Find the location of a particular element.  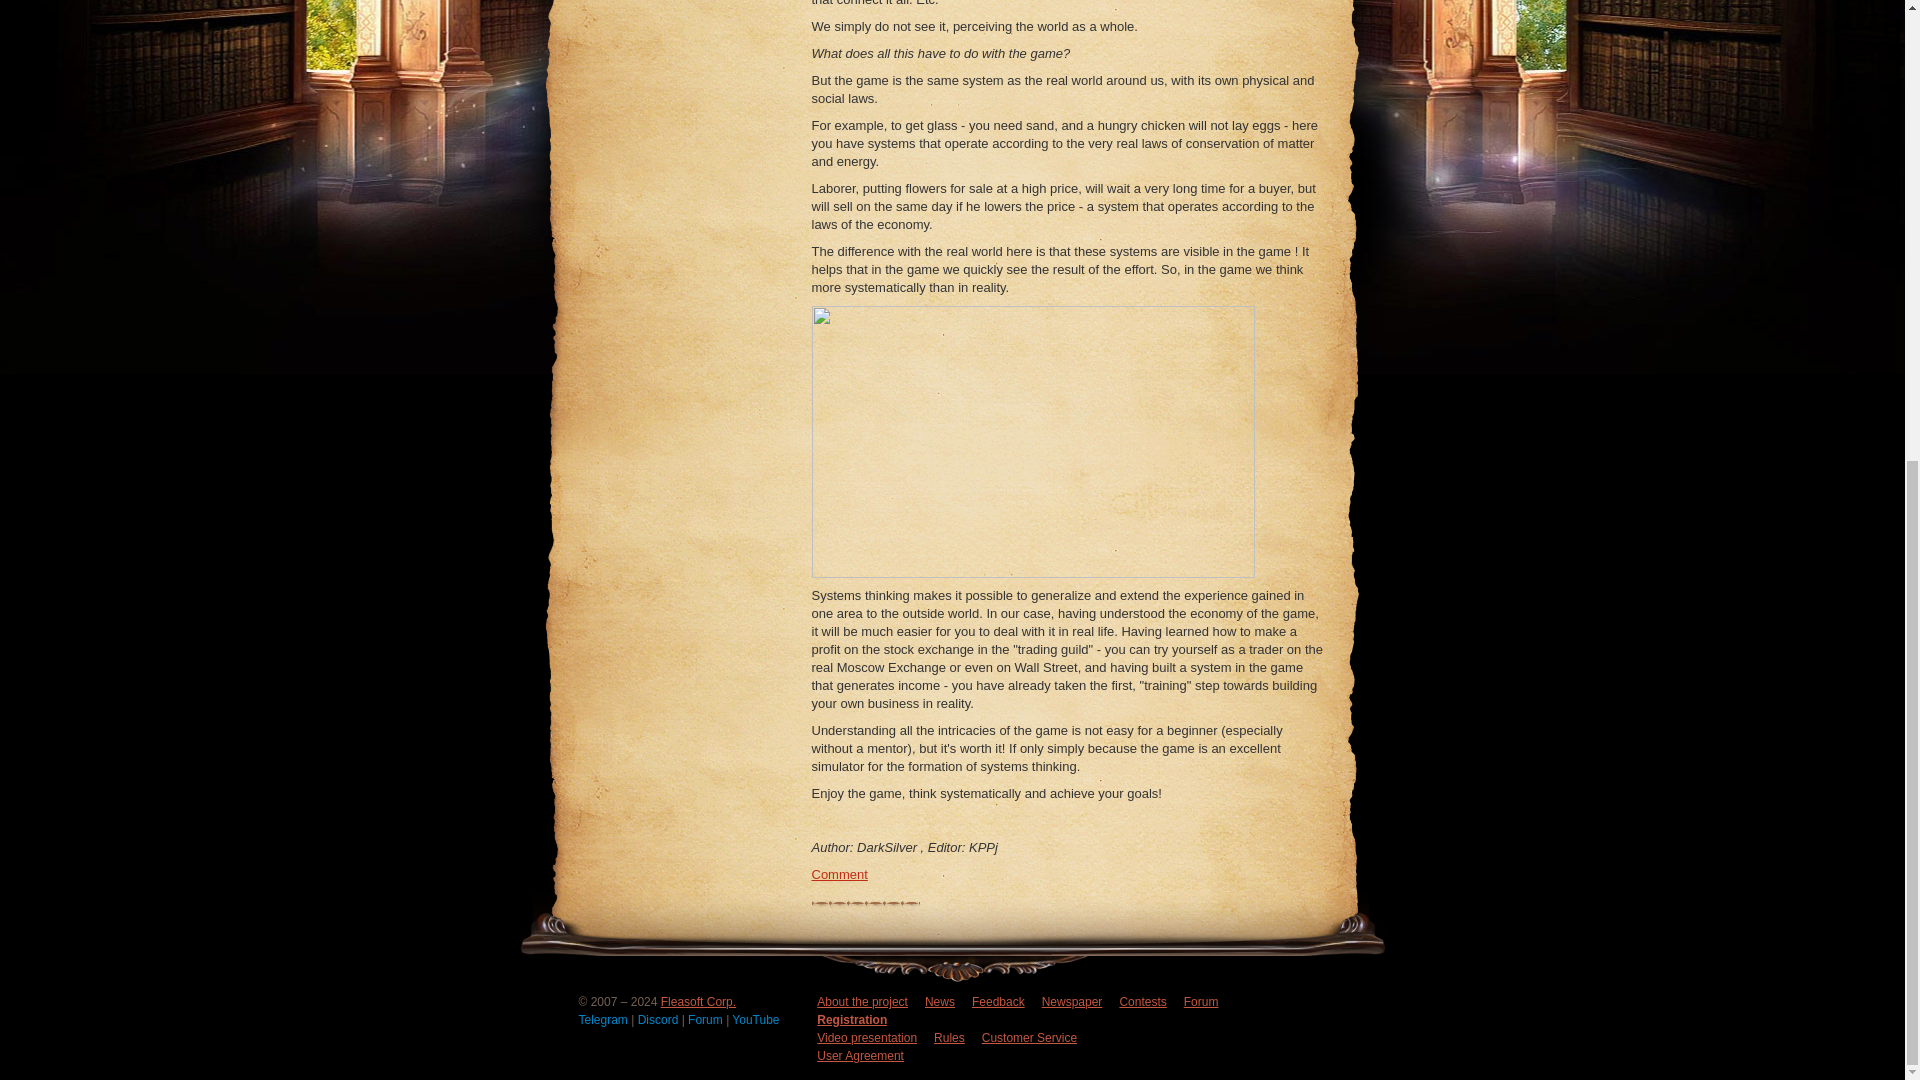

YouTube is located at coordinates (755, 1020).